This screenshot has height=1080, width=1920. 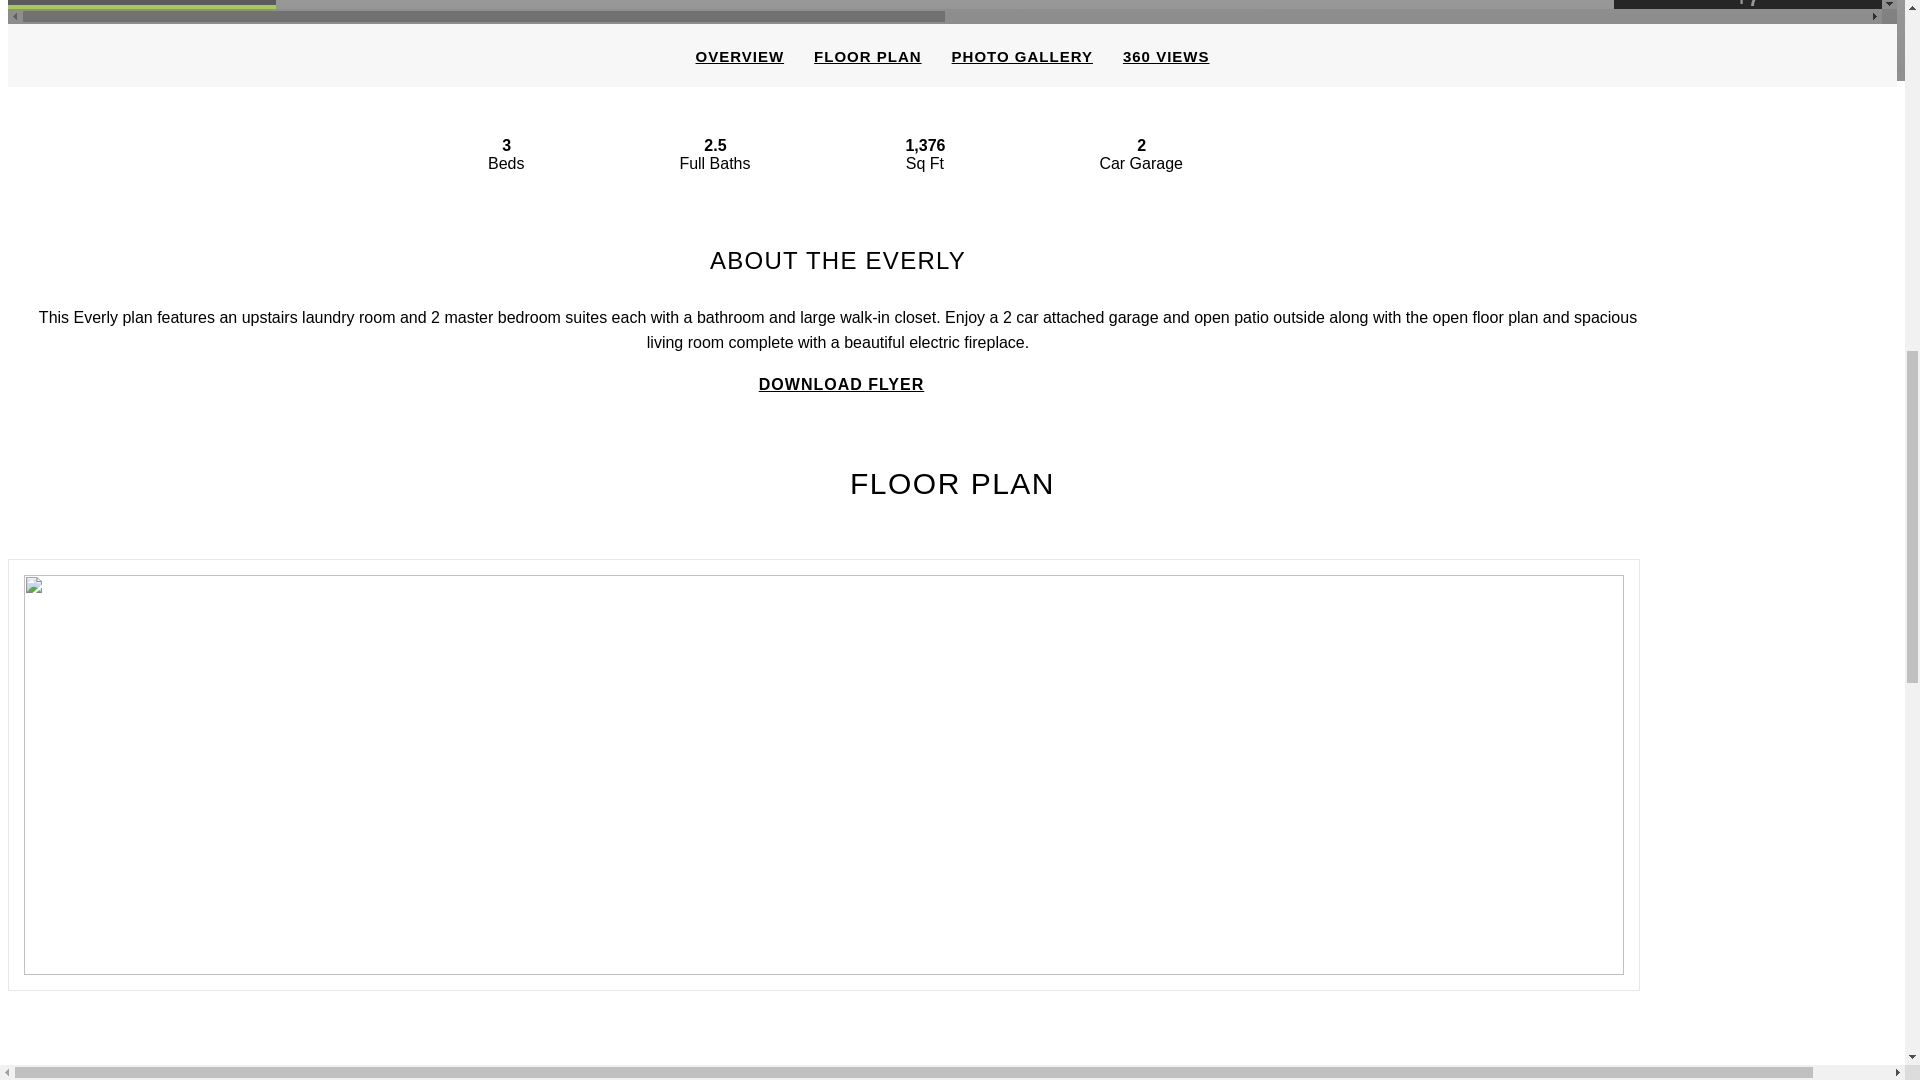 What do you see at coordinates (740, 55) in the screenshot?
I see `OVERVIEW` at bounding box center [740, 55].